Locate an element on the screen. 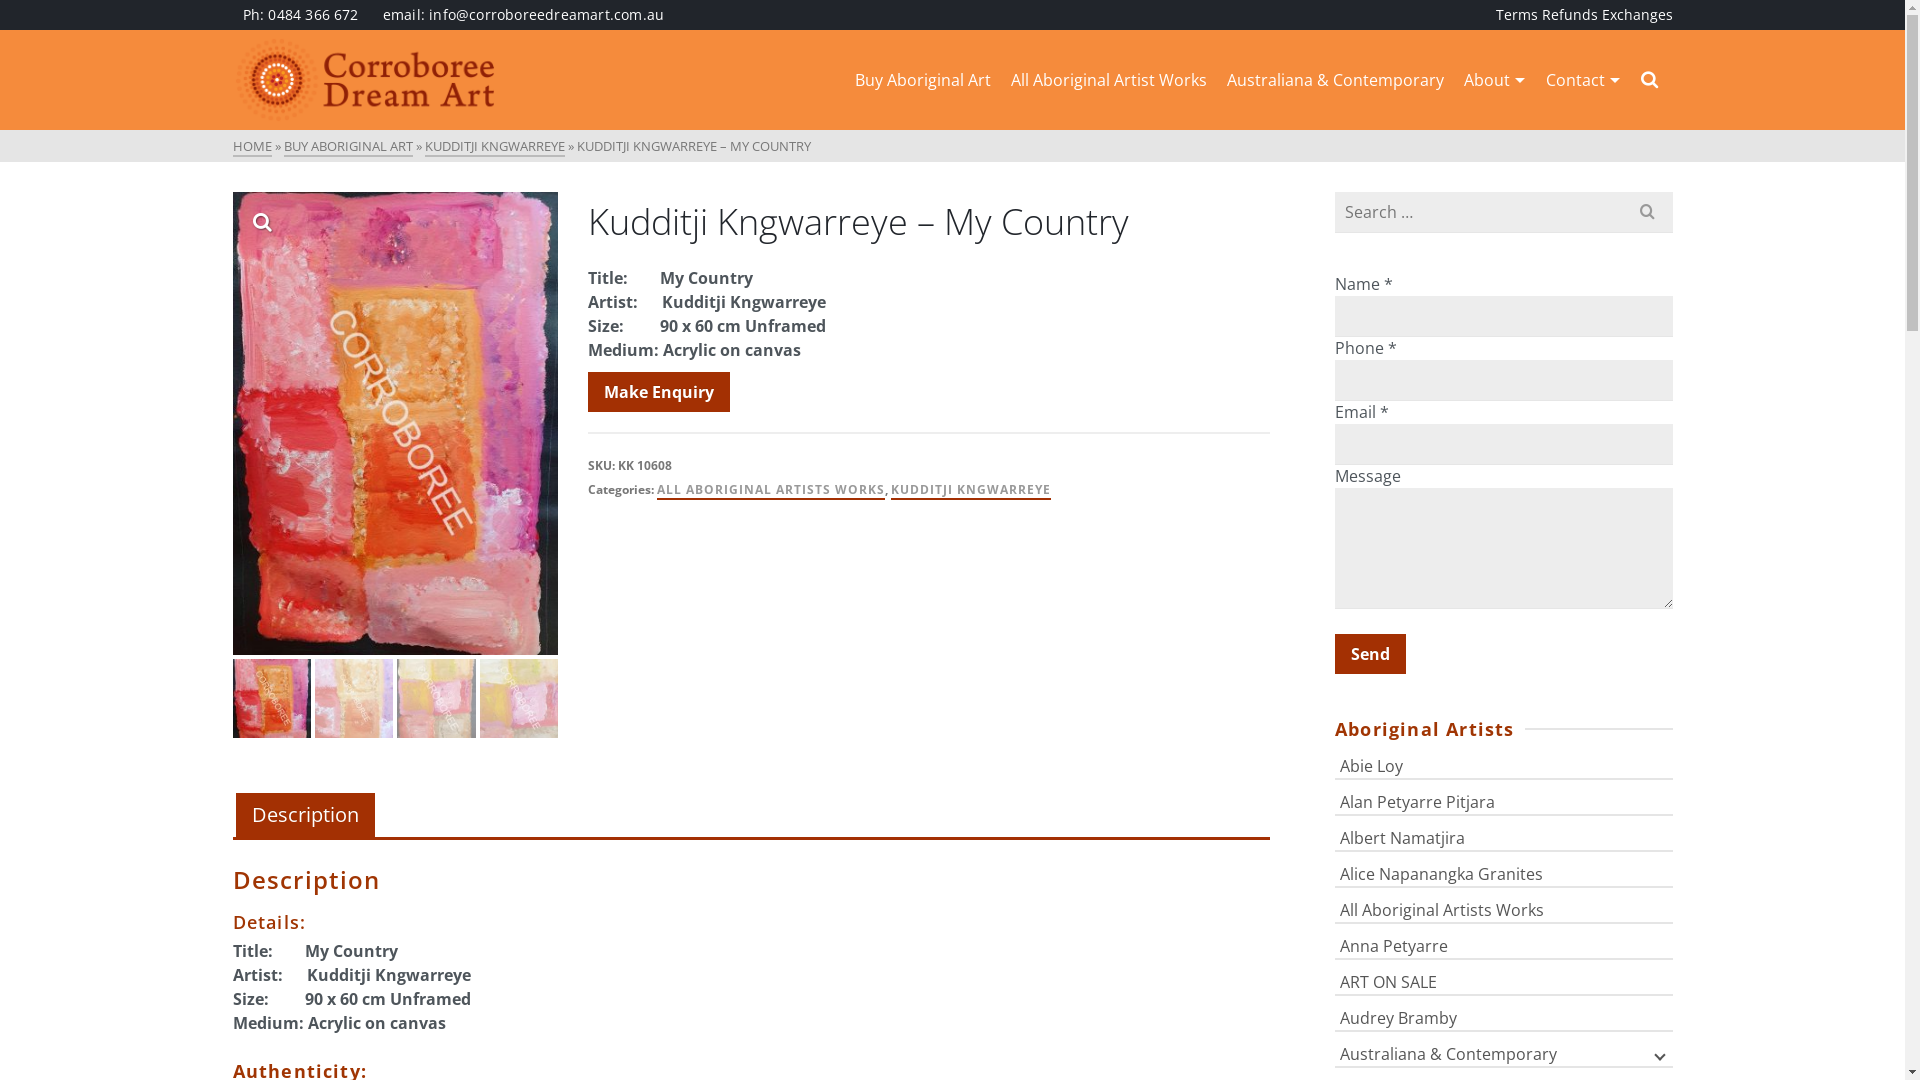 The width and height of the screenshot is (1920, 1080). Alan Petyarre Pitjara is located at coordinates (1504, 800).